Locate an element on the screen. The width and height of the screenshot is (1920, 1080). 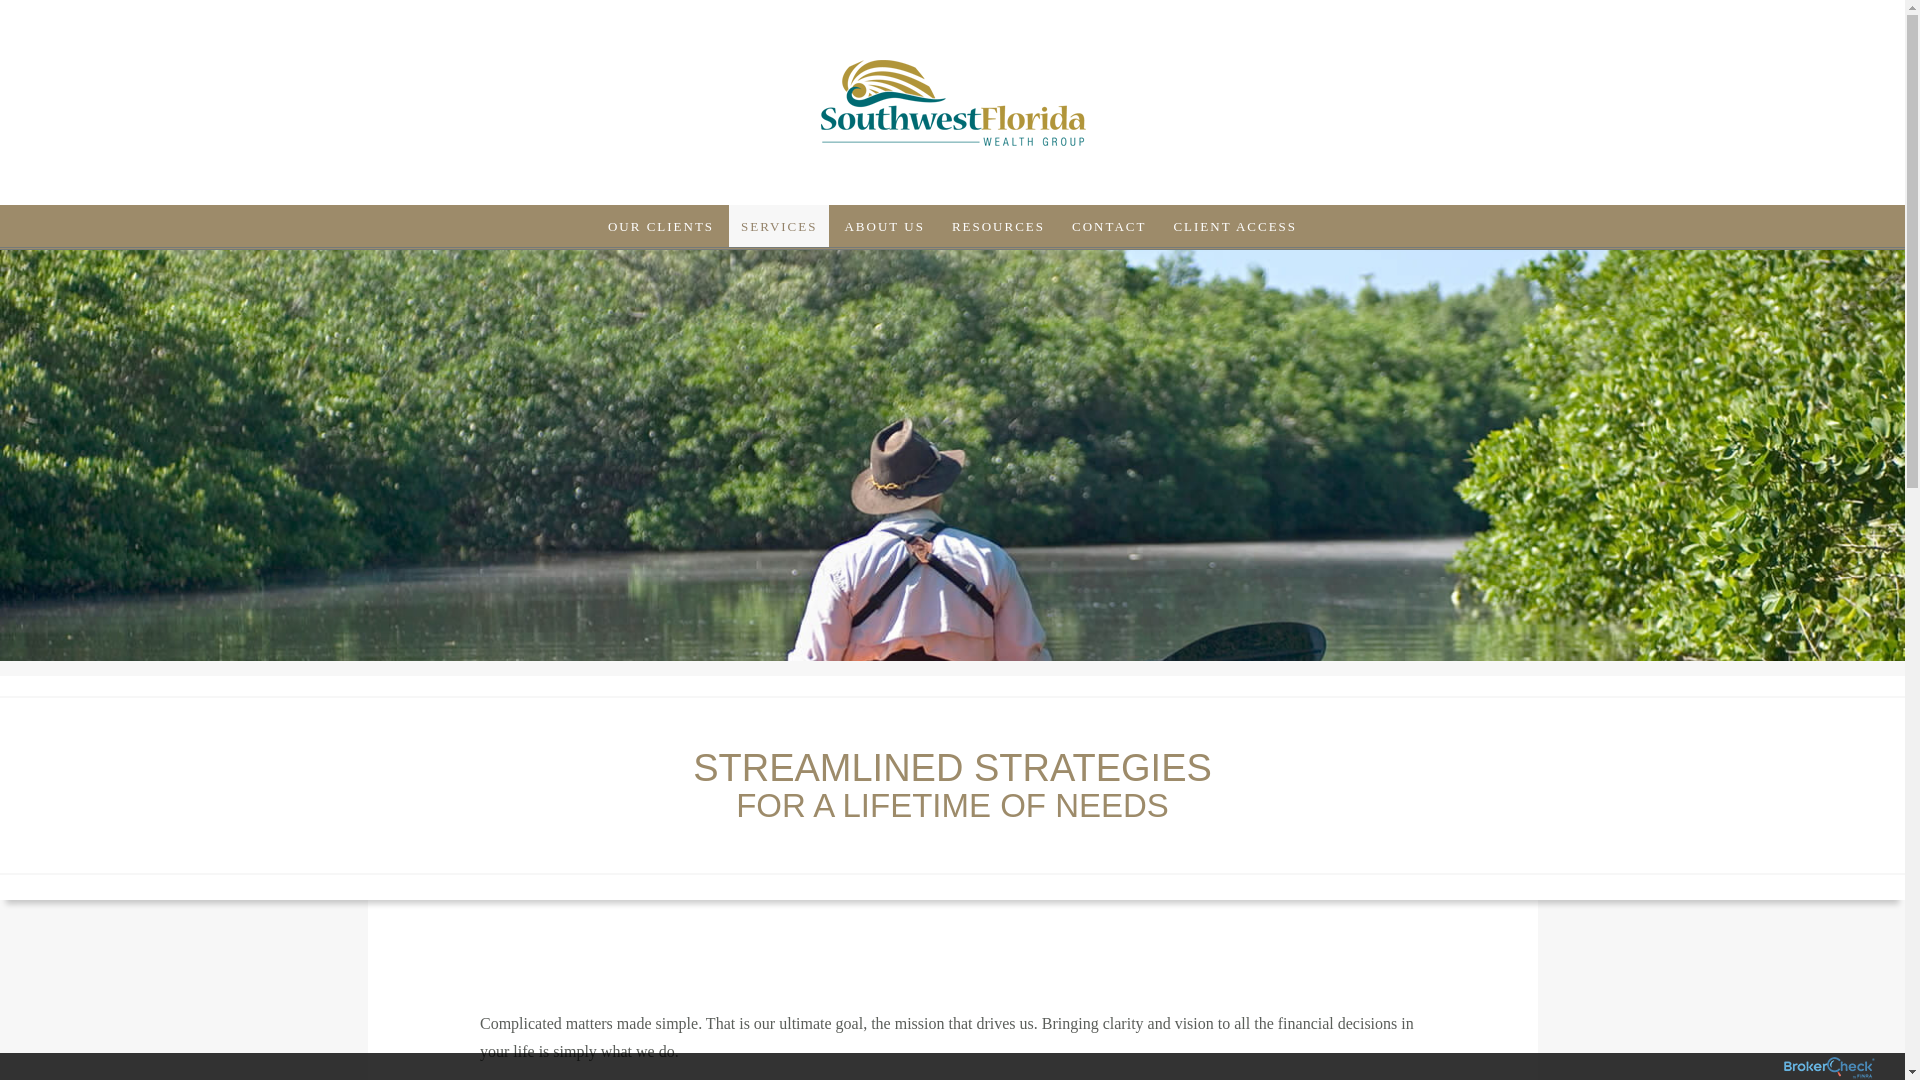
CONTACT is located at coordinates (1108, 217).